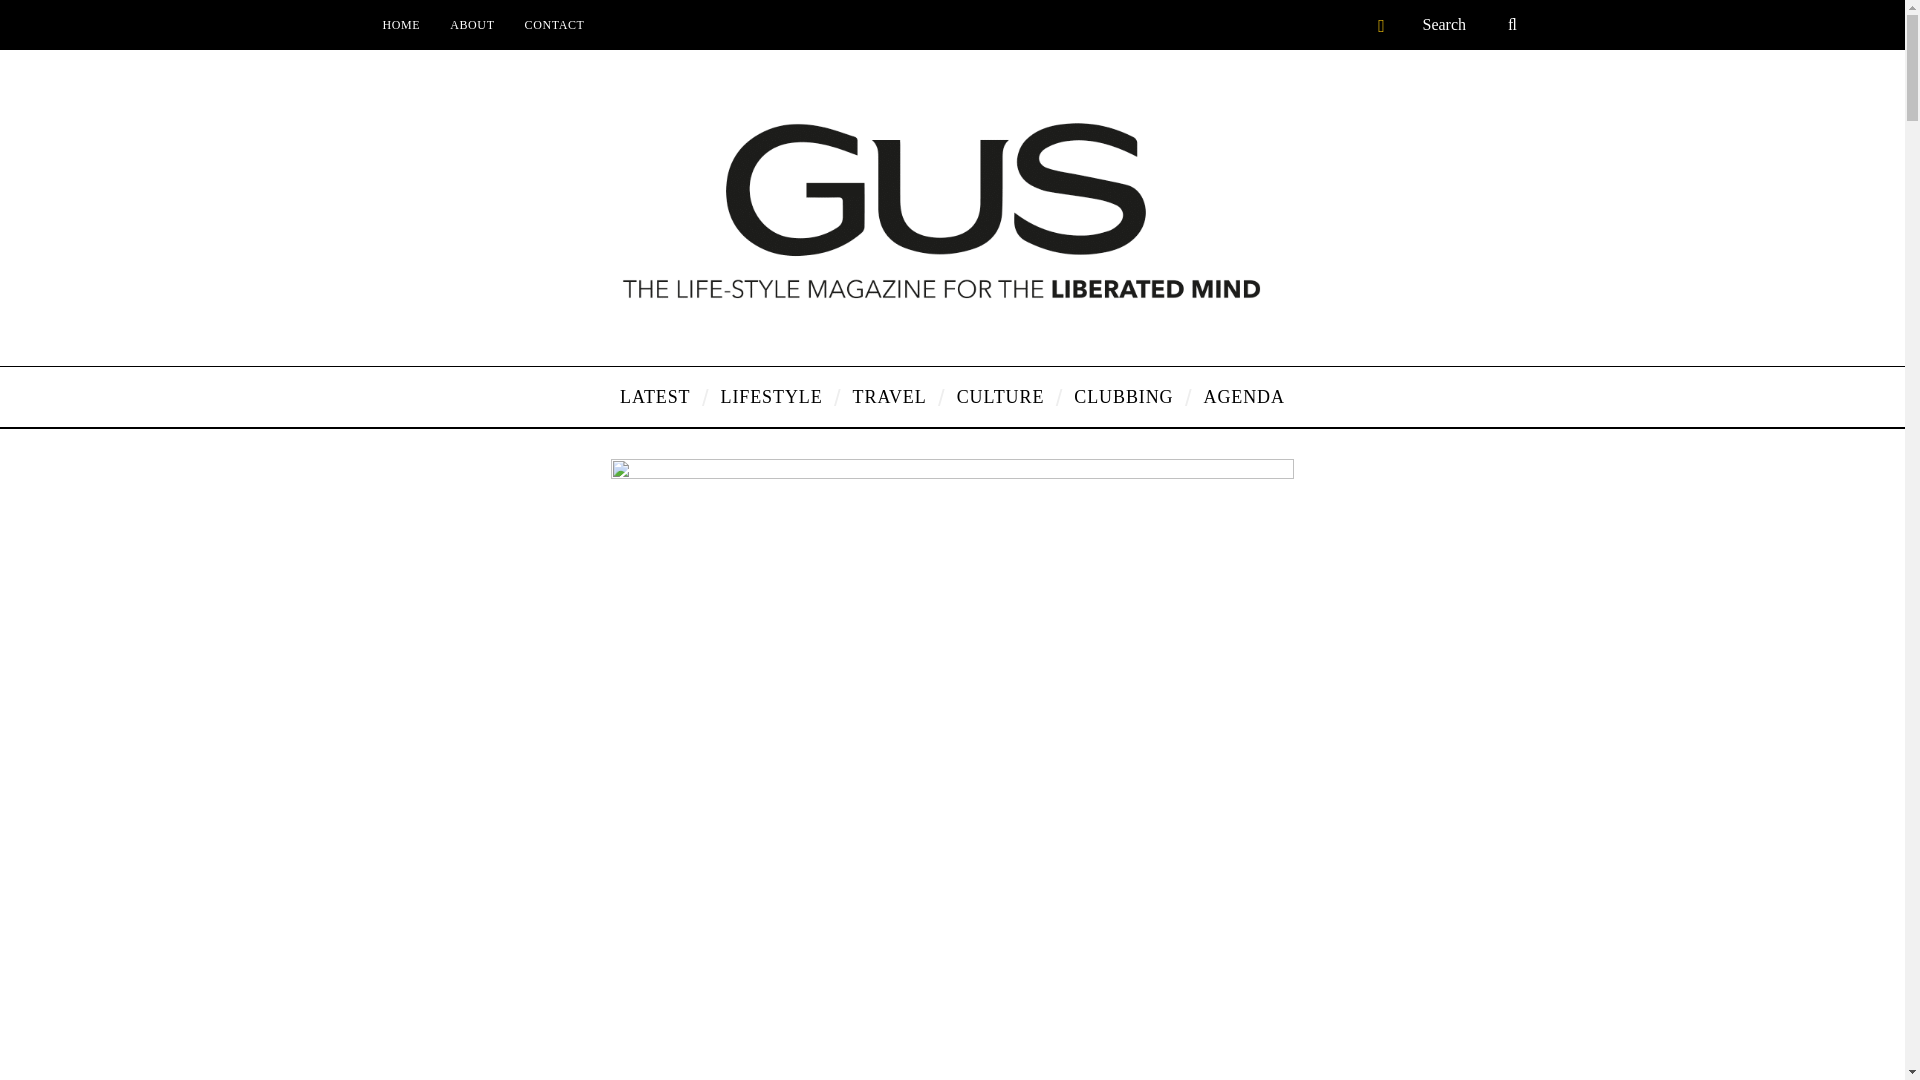 The image size is (1920, 1080). Describe the element at coordinates (890, 396) in the screenshot. I see `TRAVEL` at that location.